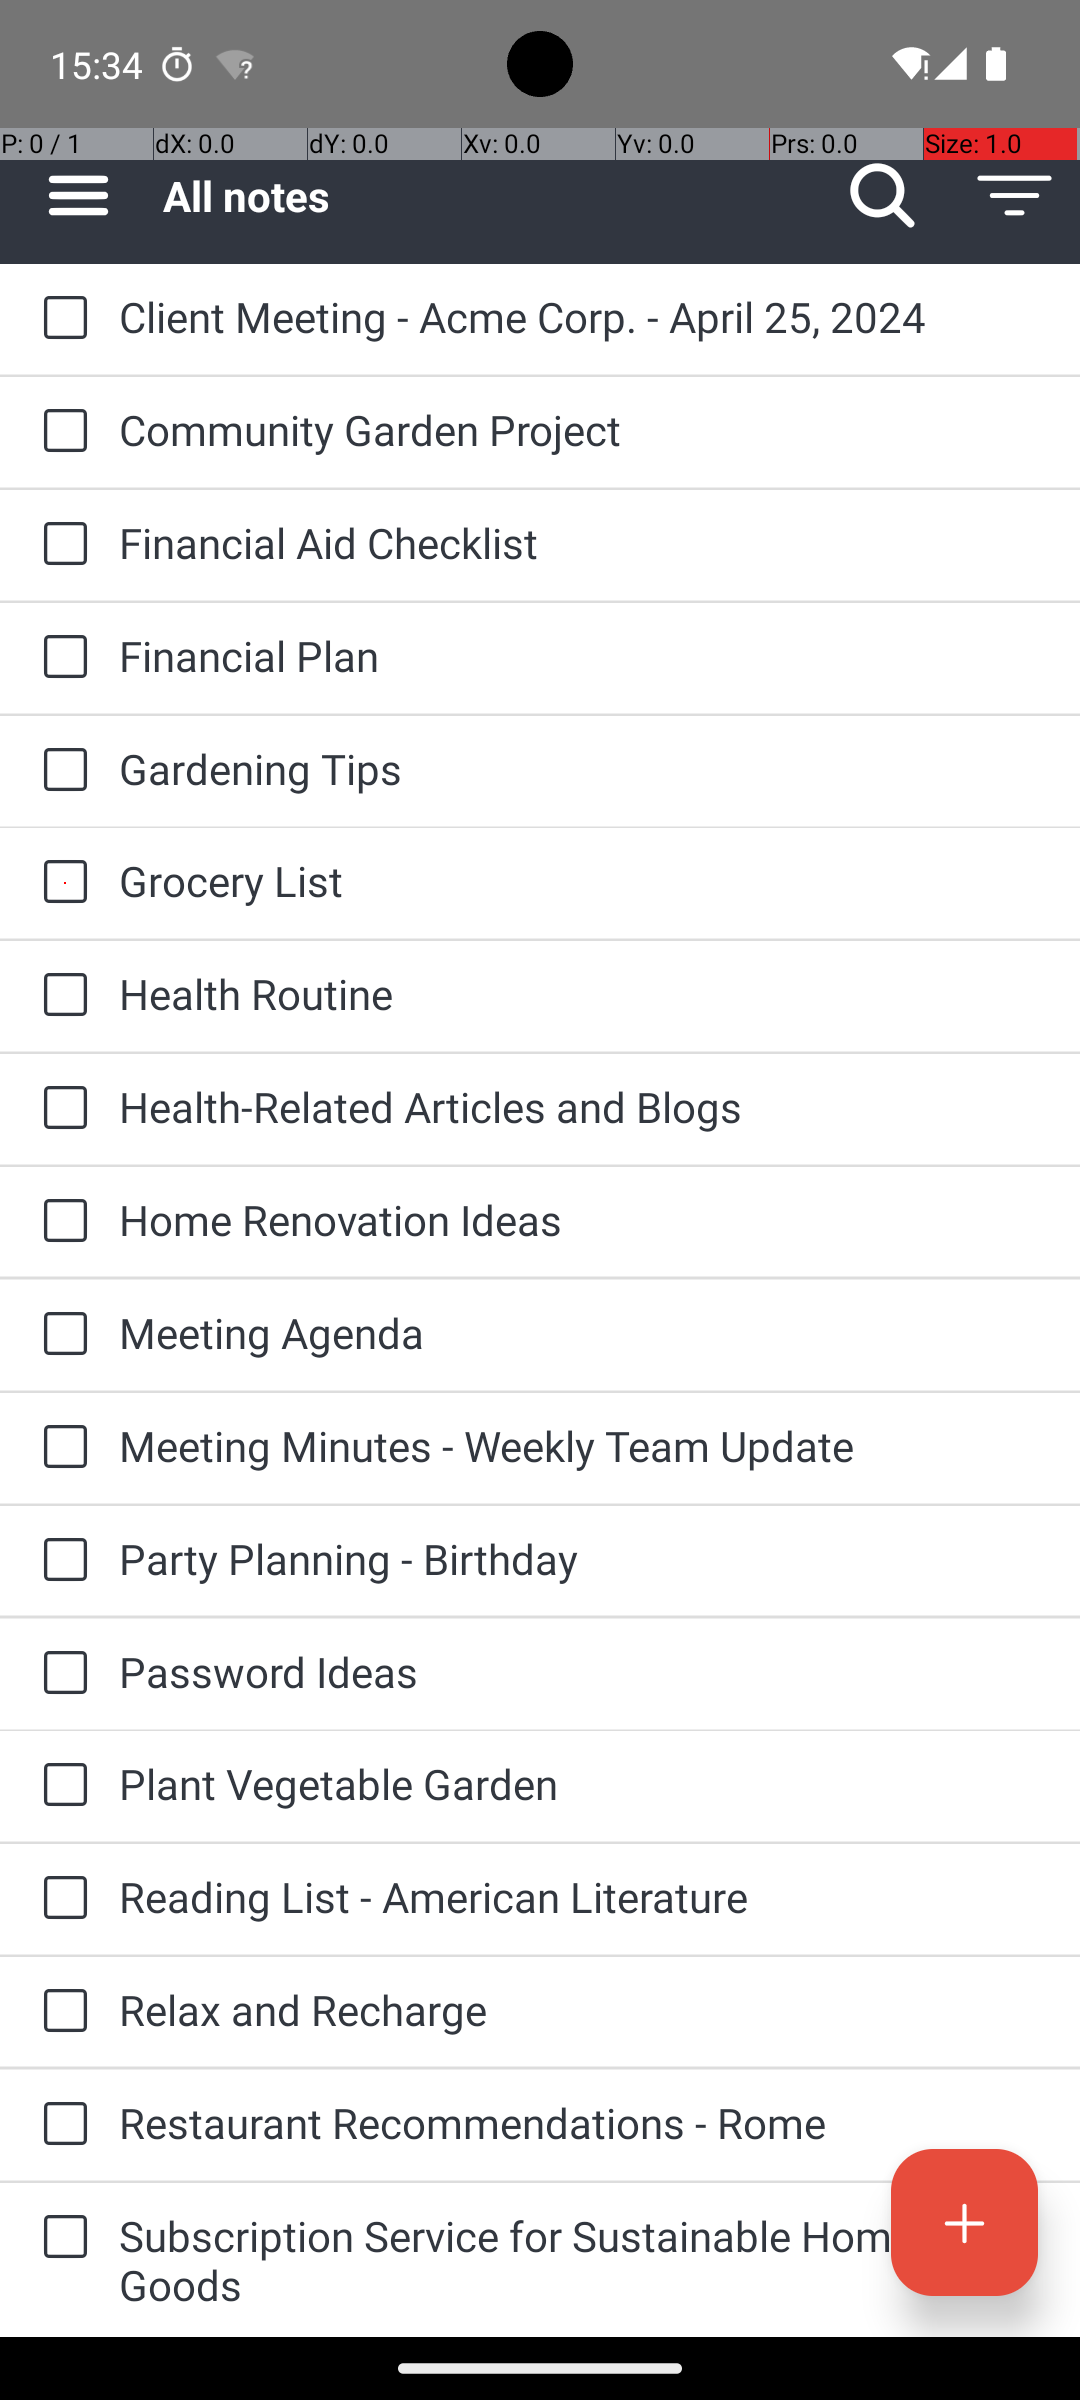  I want to click on to-do: Subscription Service for Sustainable Home Goods, so click(60, 2238).